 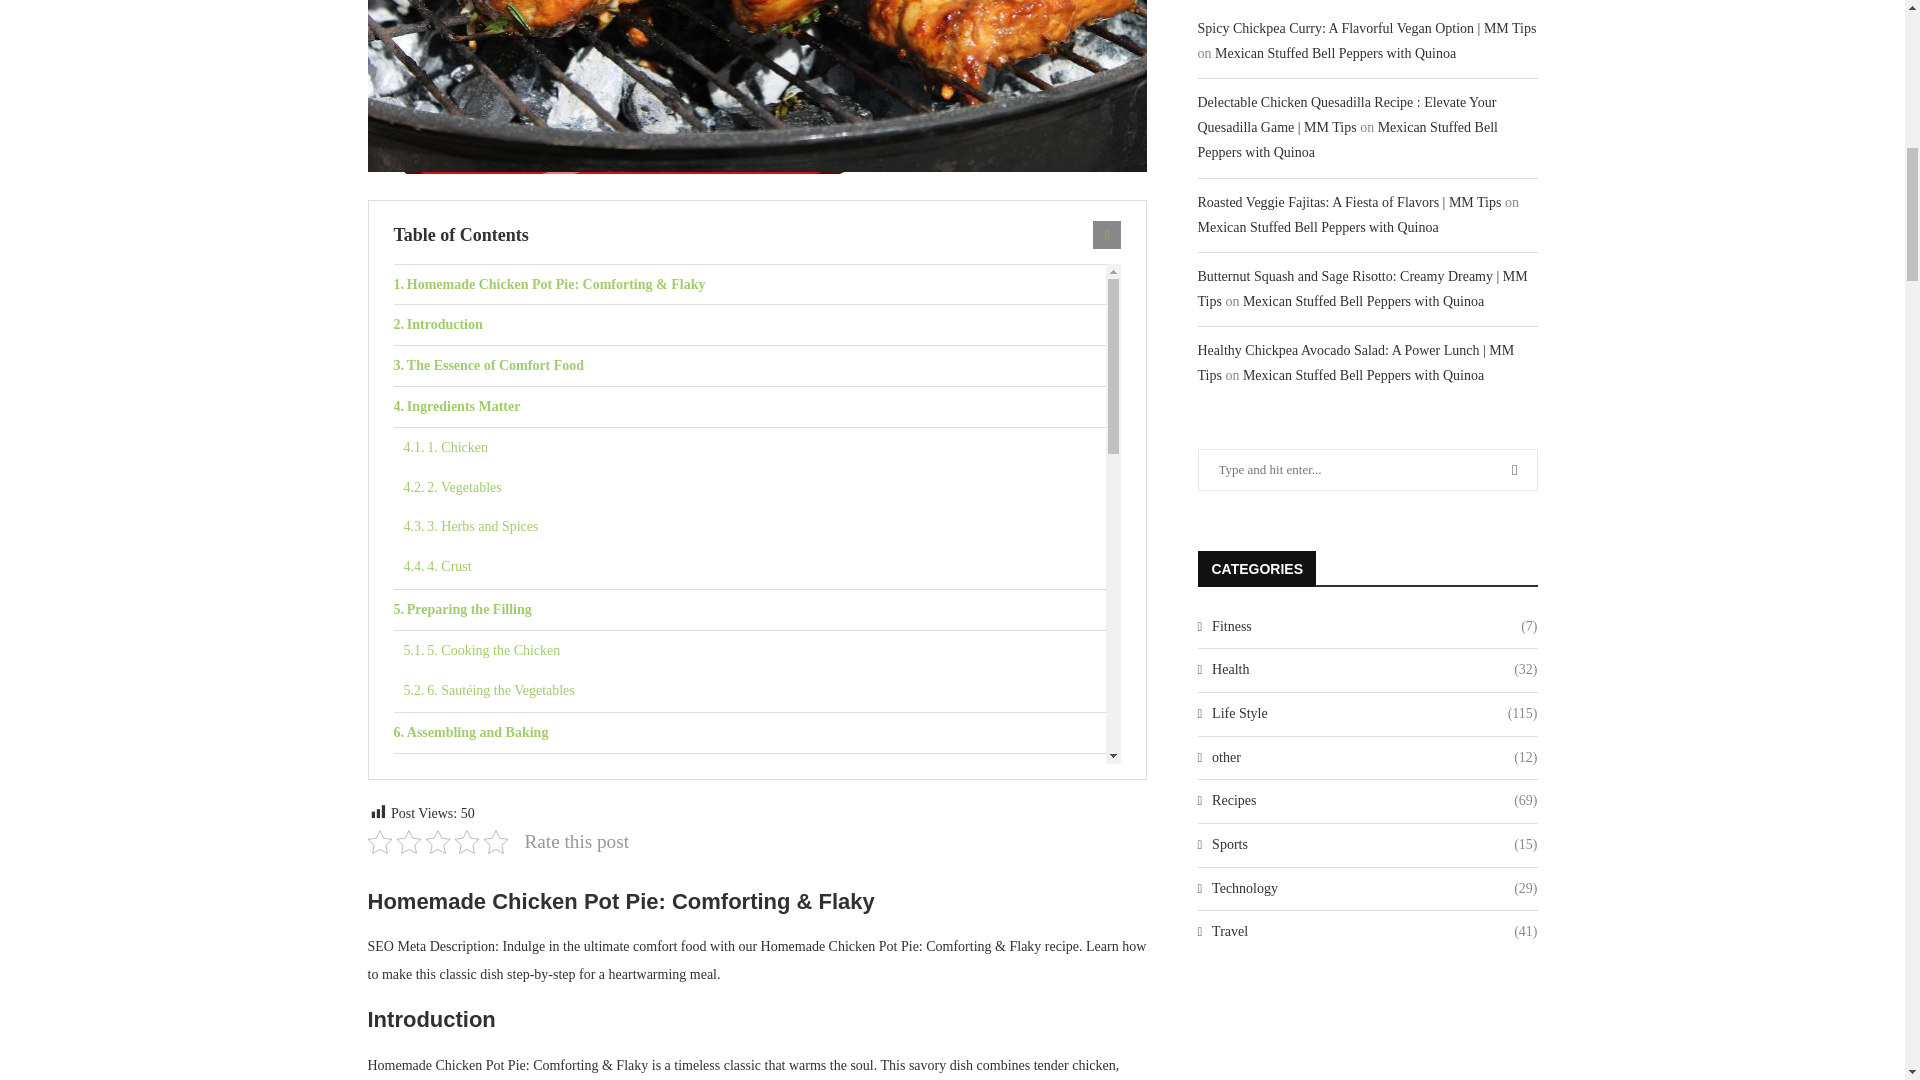 I want to click on The Essence of Comfort Food, so click(x=750, y=365).